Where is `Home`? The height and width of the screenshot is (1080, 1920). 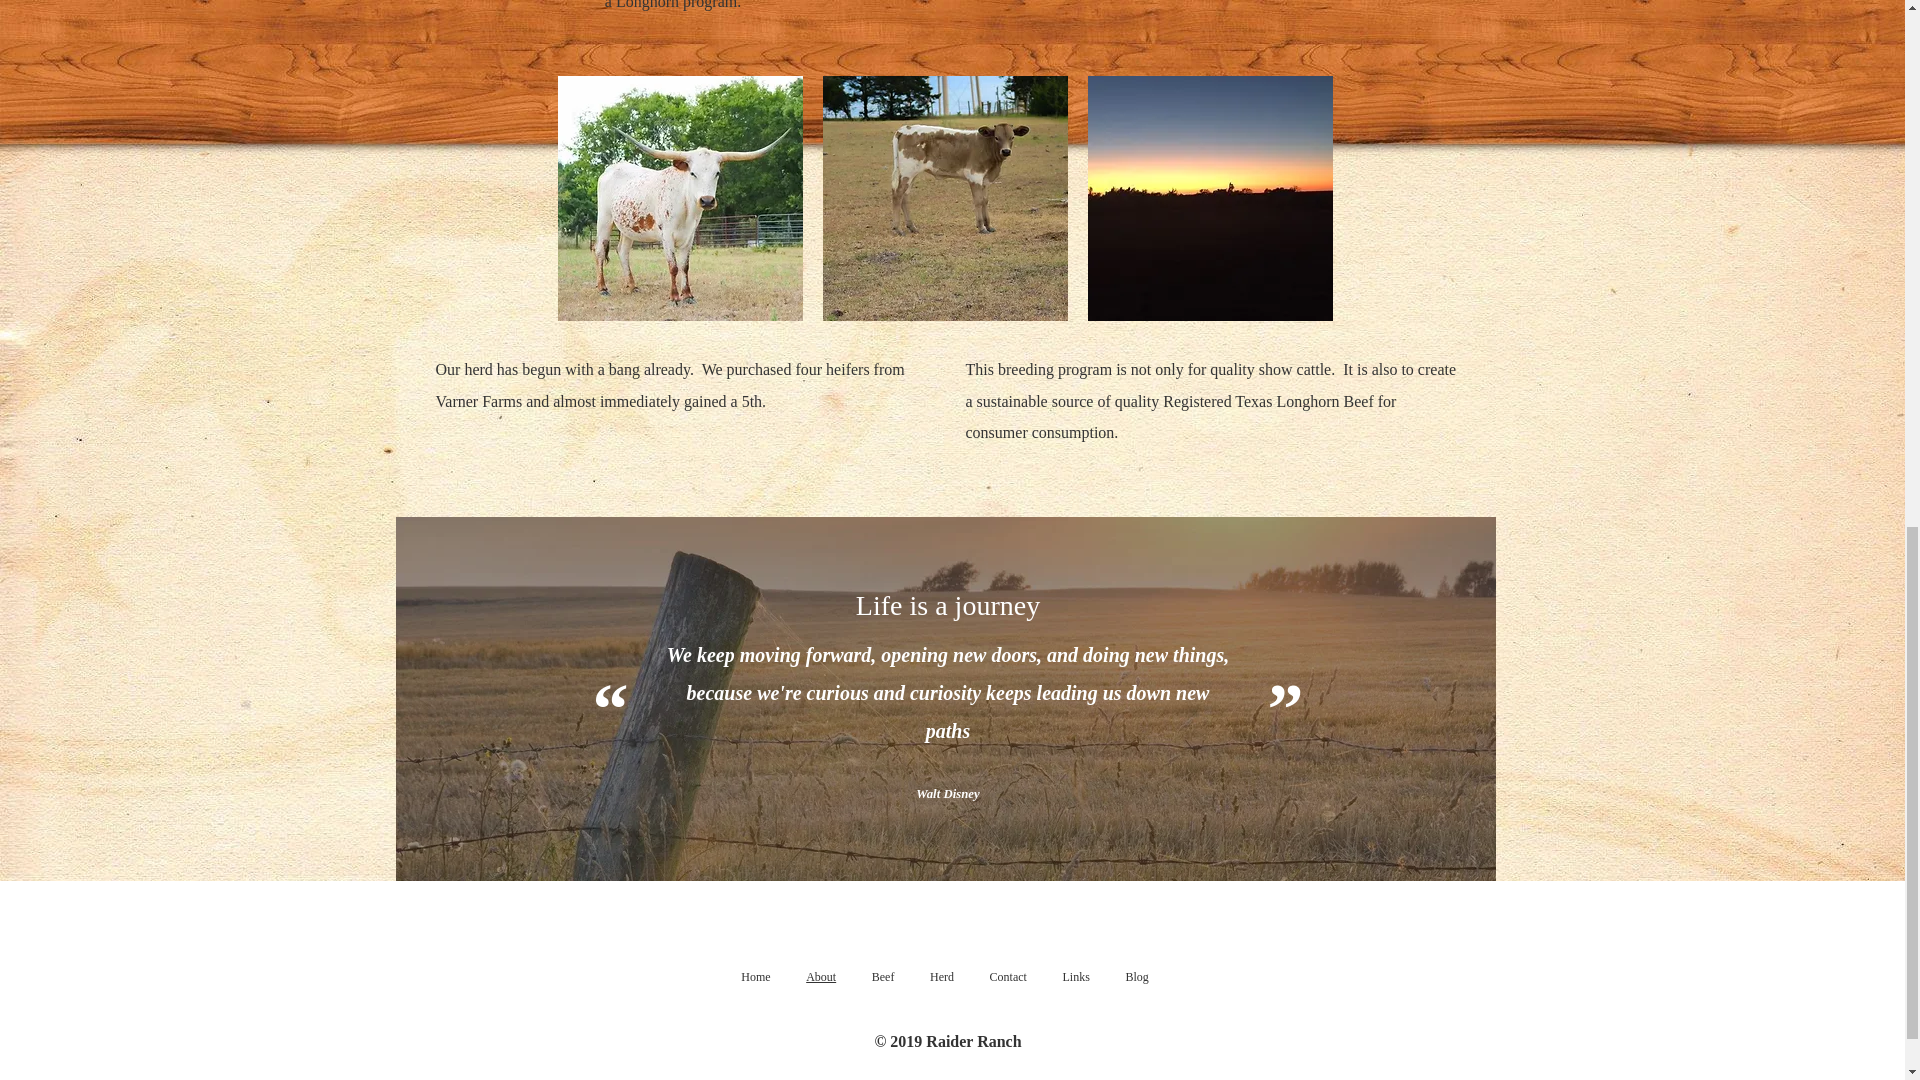 Home is located at coordinates (756, 977).